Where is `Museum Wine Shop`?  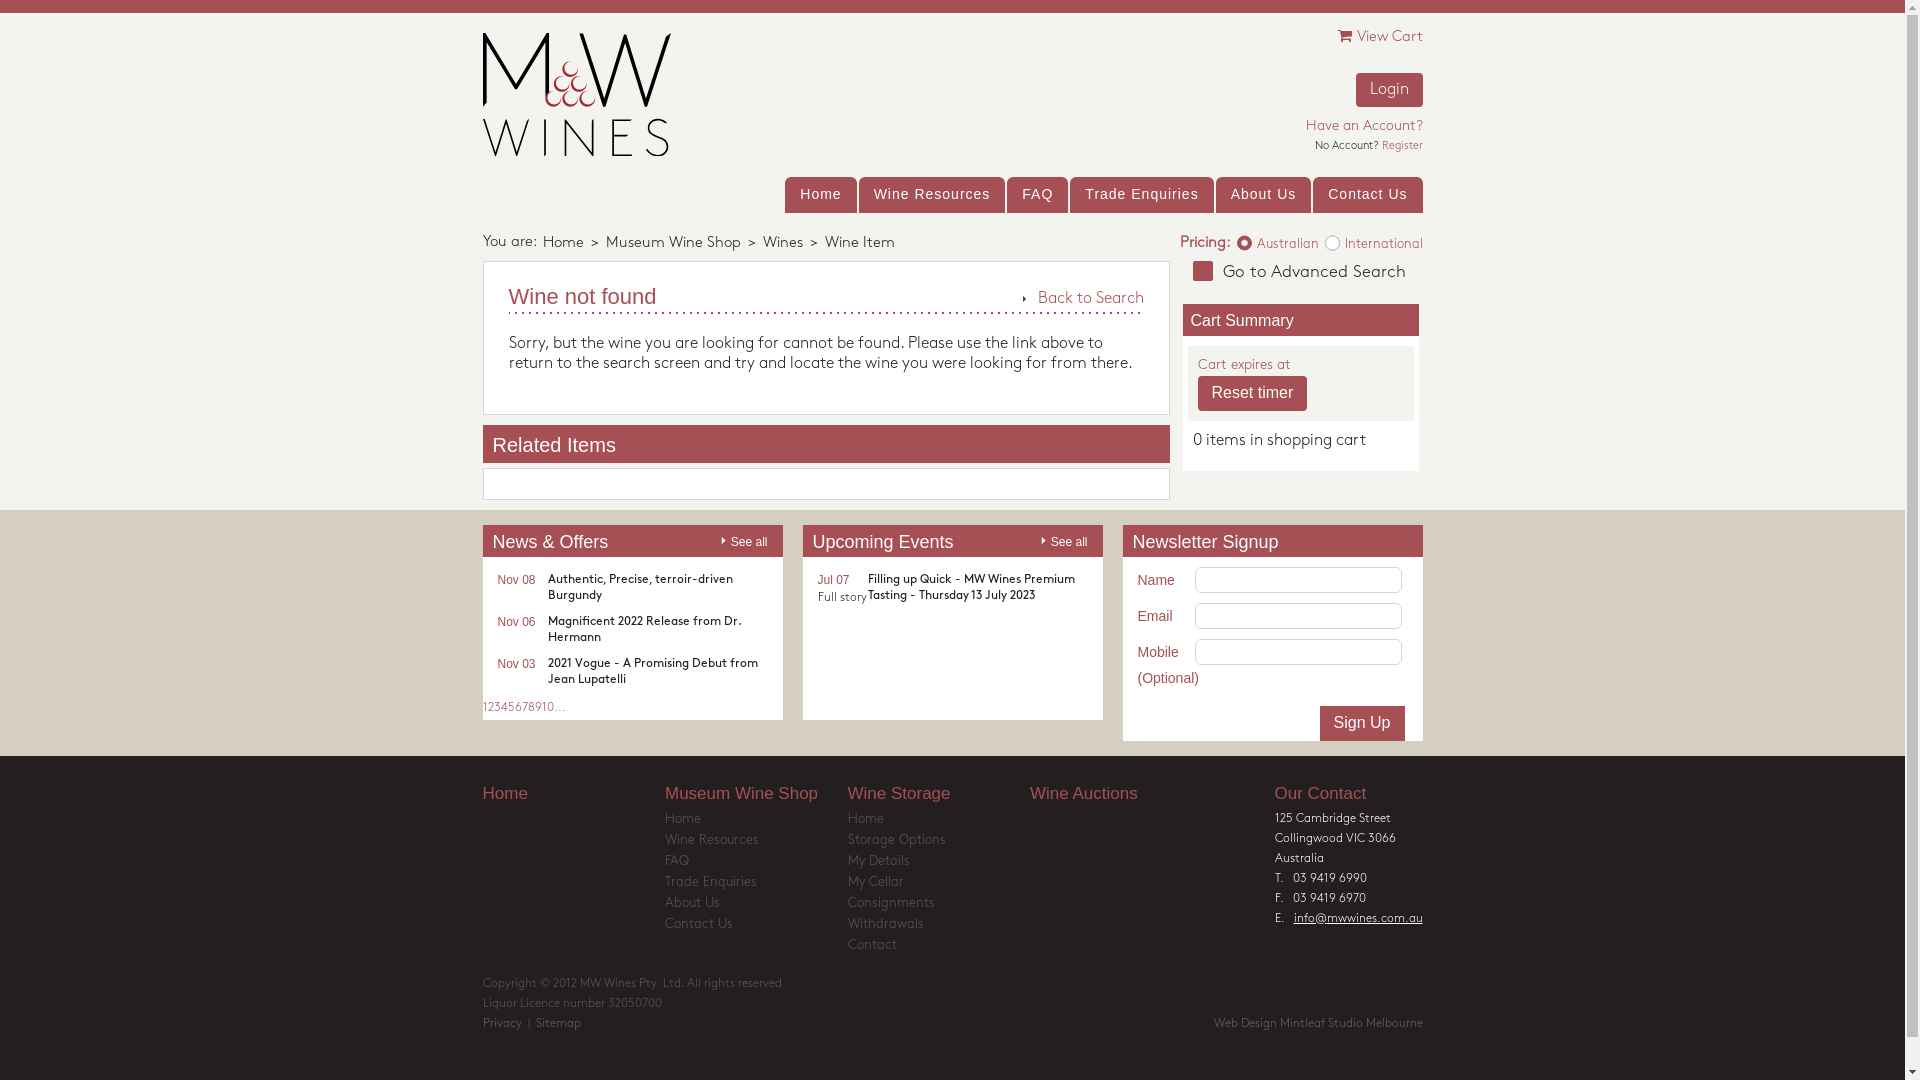
Museum Wine Shop is located at coordinates (674, 244).